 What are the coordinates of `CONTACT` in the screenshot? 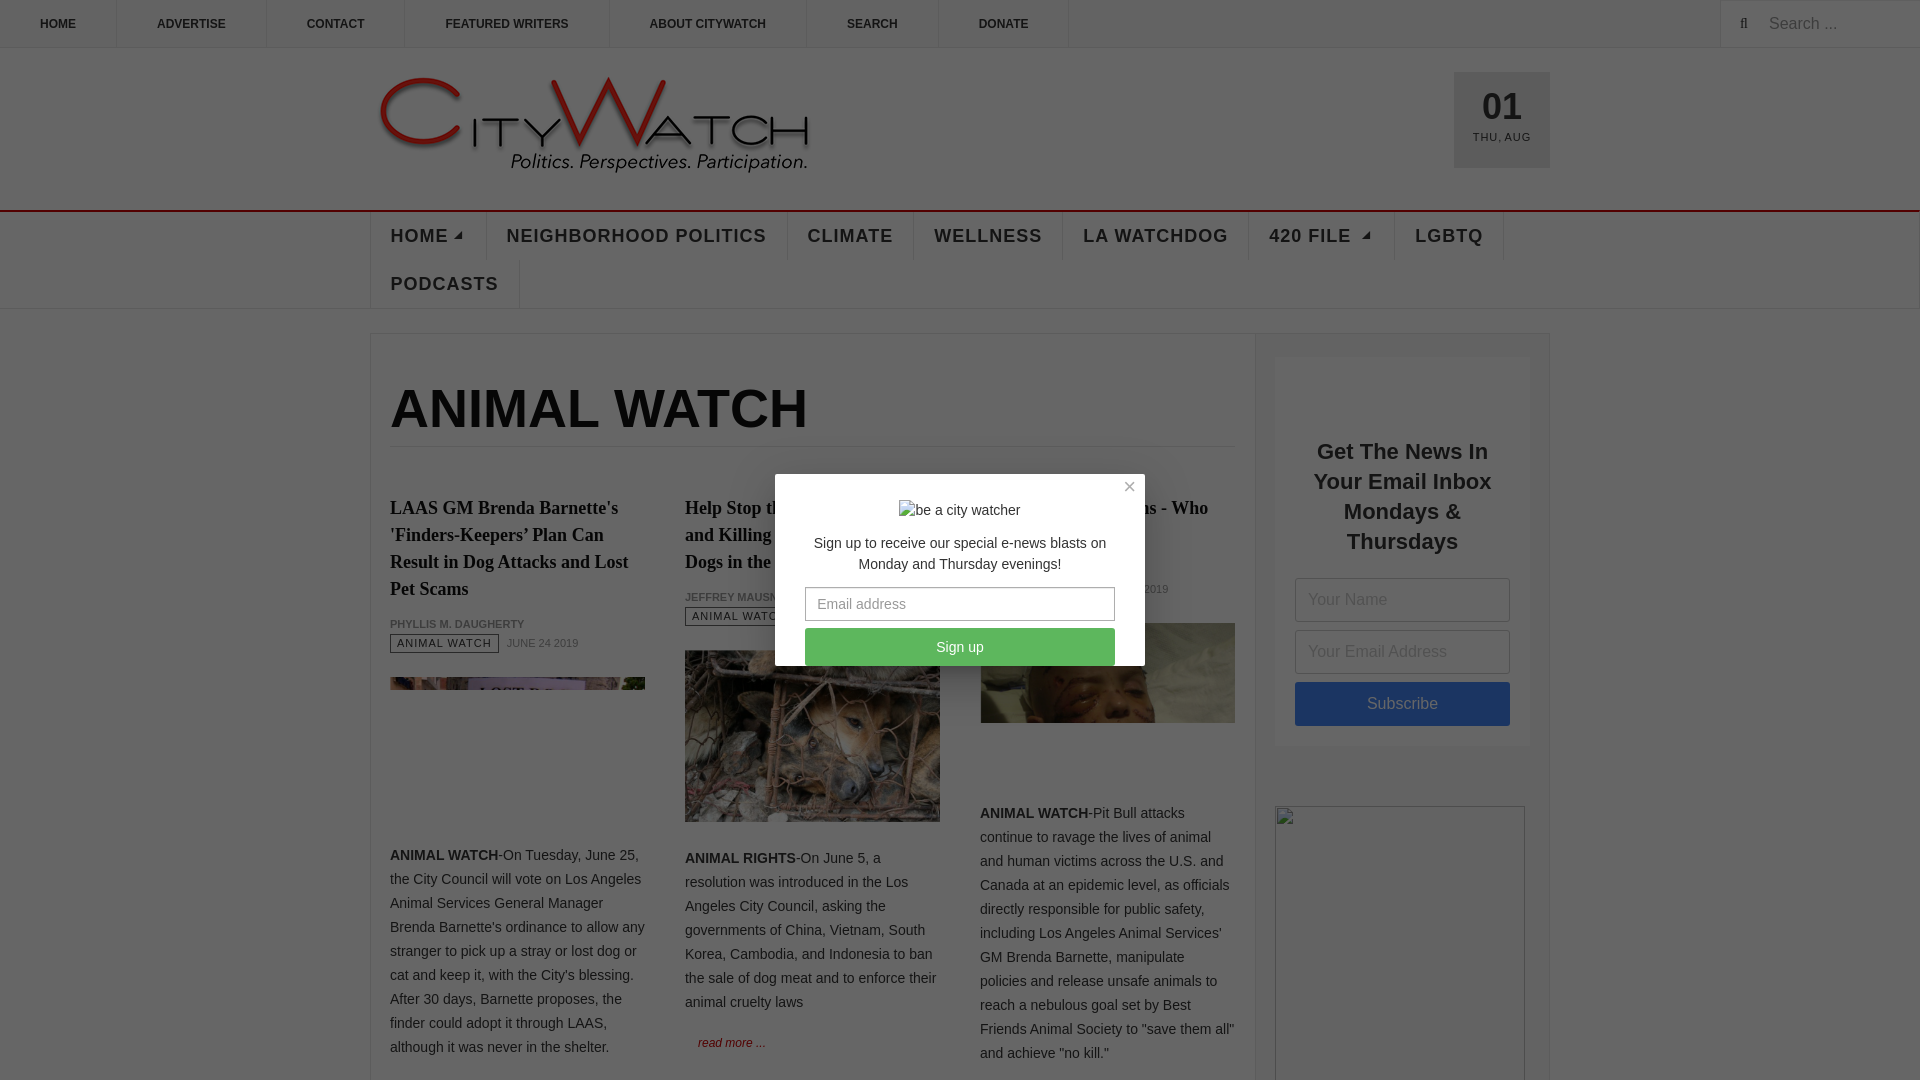 It's located at (336, 24).